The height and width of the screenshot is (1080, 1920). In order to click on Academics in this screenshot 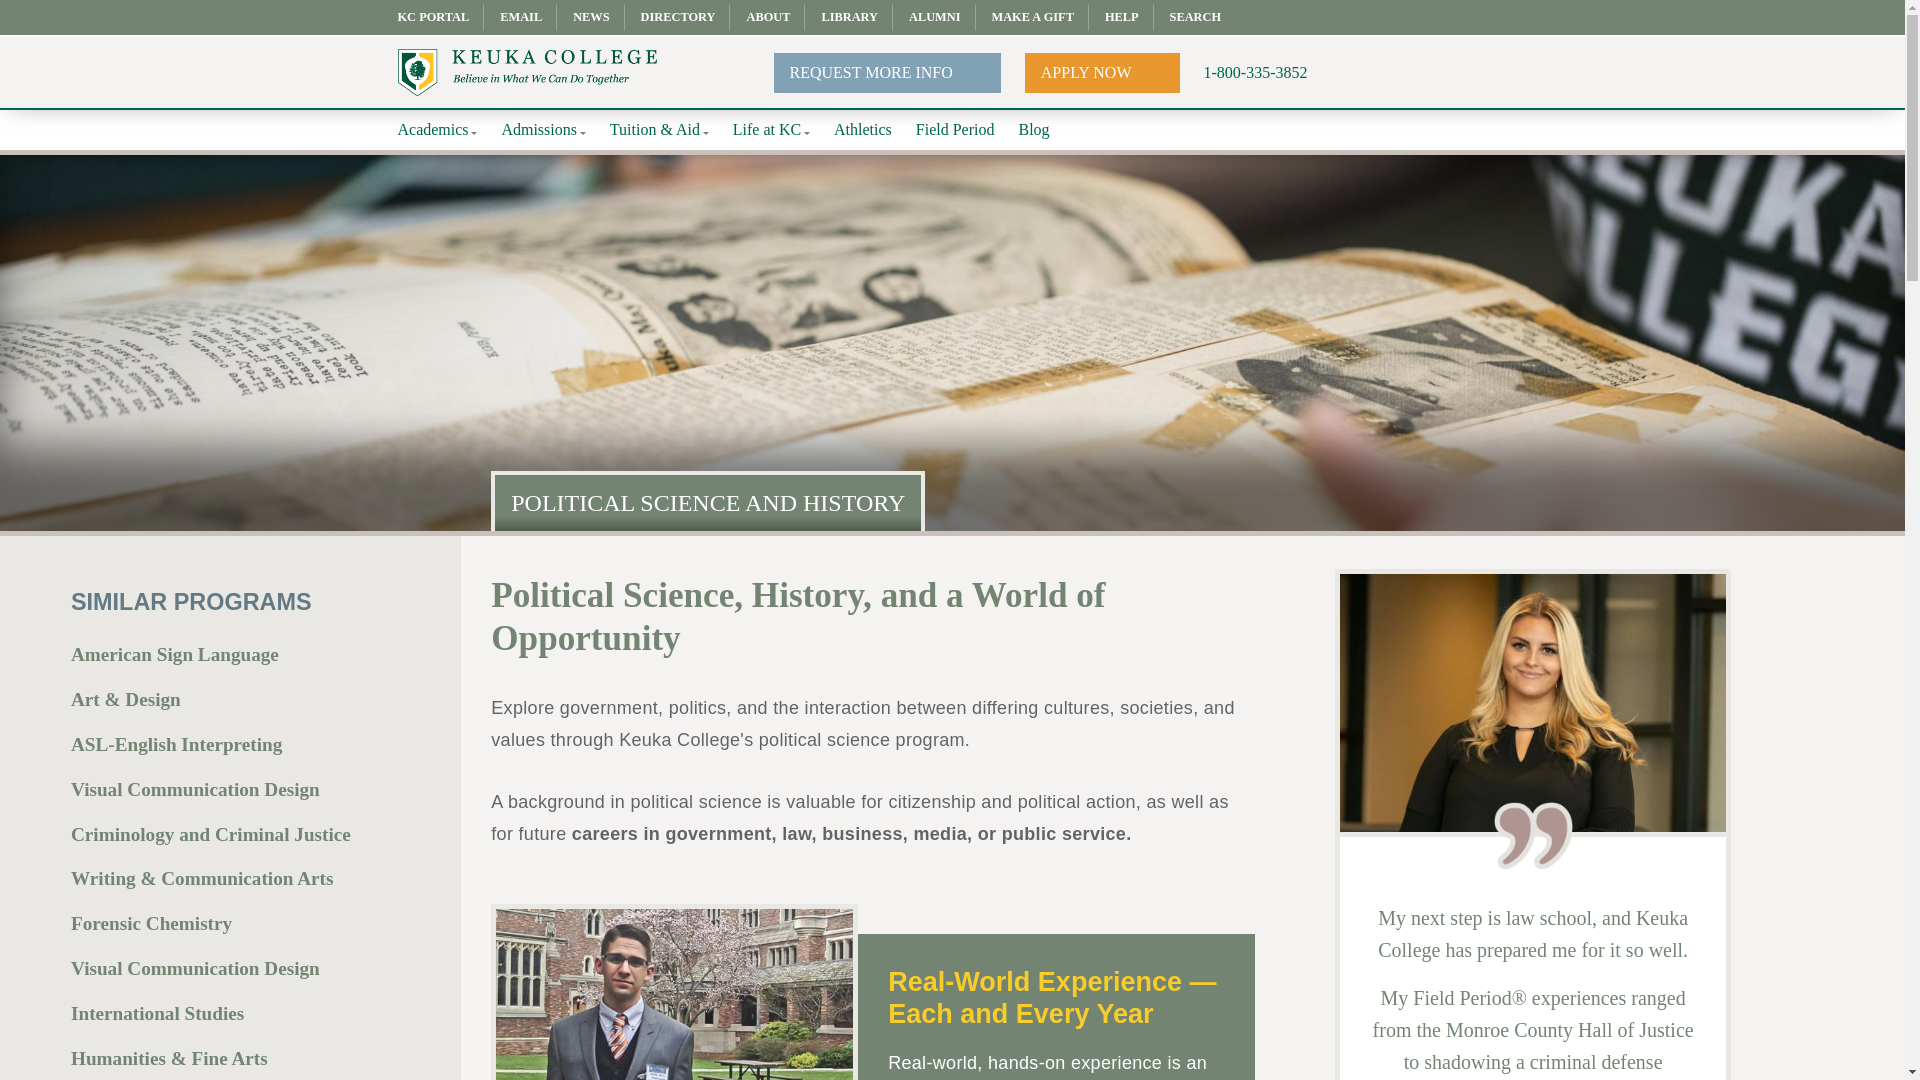, I will do `click(438, 130)`.